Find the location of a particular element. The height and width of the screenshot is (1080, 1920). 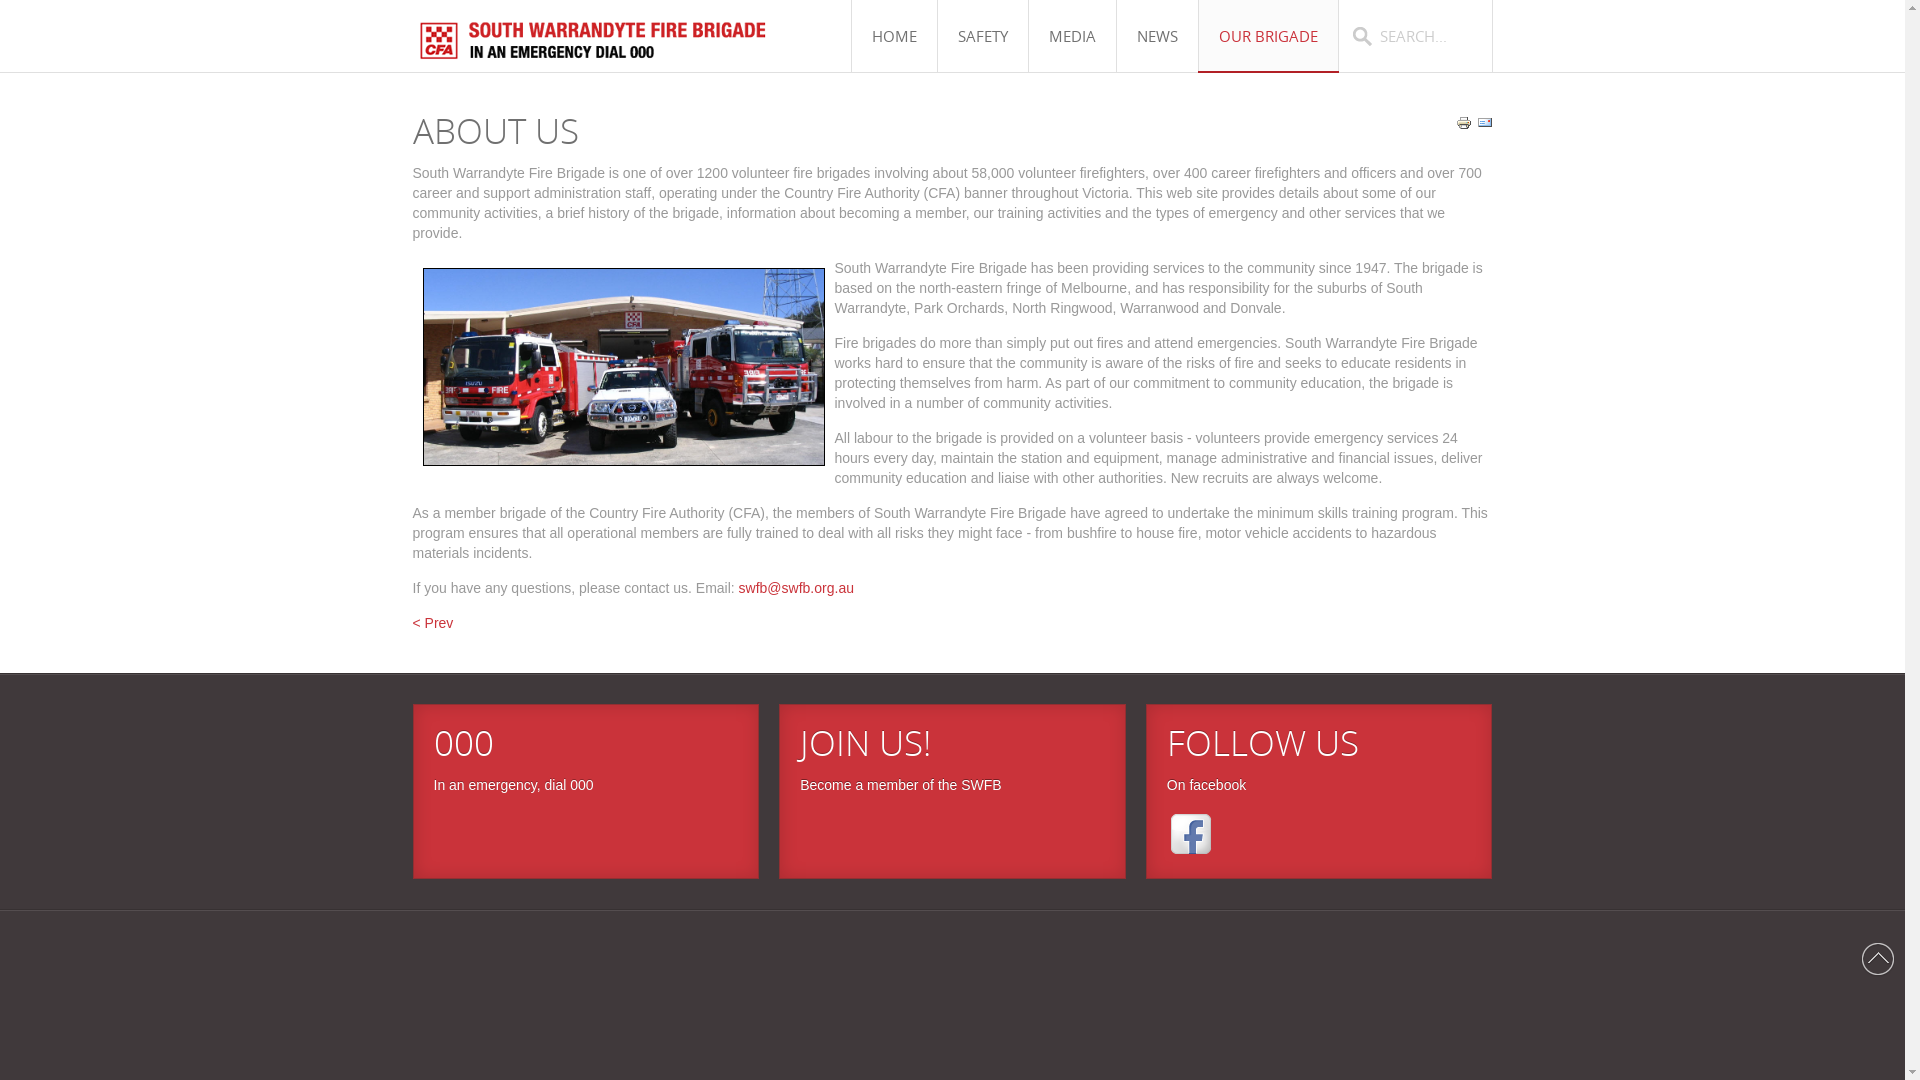

On facebook is located at coordinates (1206, 785).